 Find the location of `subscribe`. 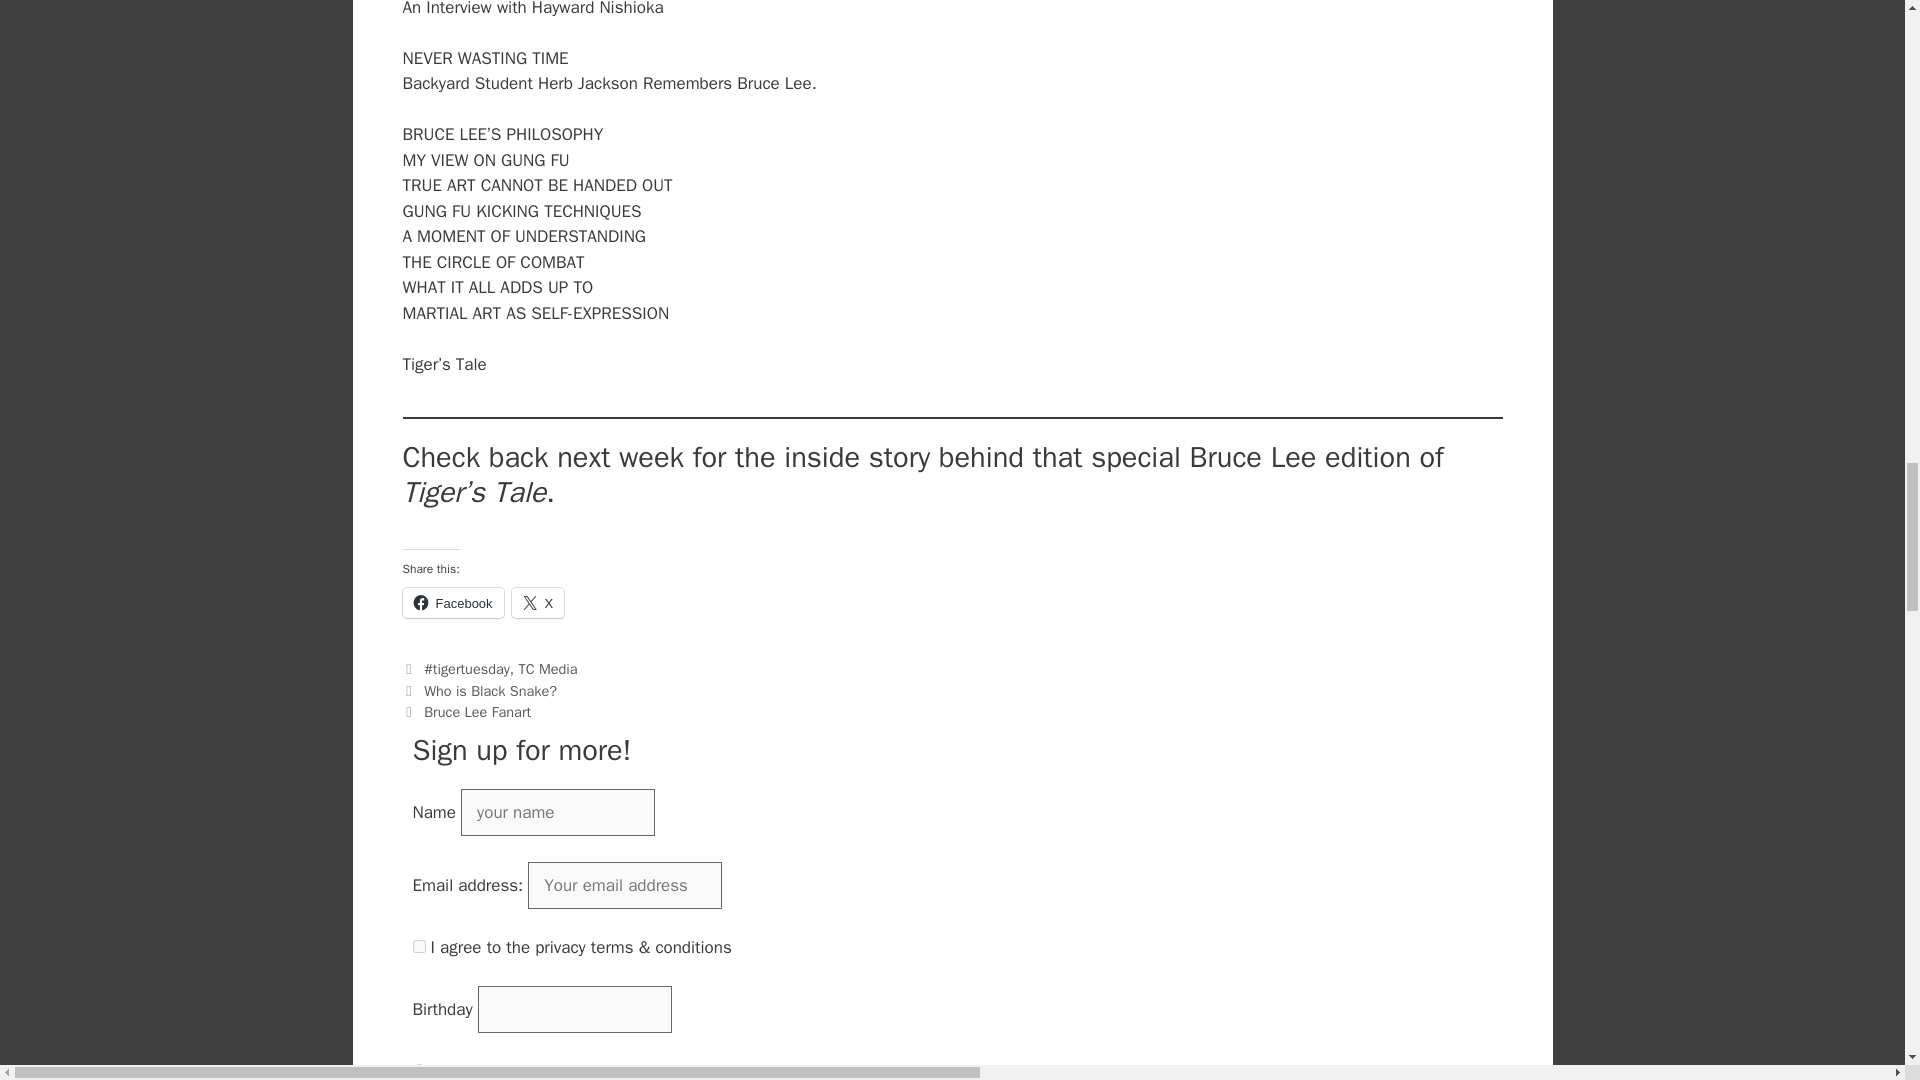

subscribe is located at coordinates (418, 1070).